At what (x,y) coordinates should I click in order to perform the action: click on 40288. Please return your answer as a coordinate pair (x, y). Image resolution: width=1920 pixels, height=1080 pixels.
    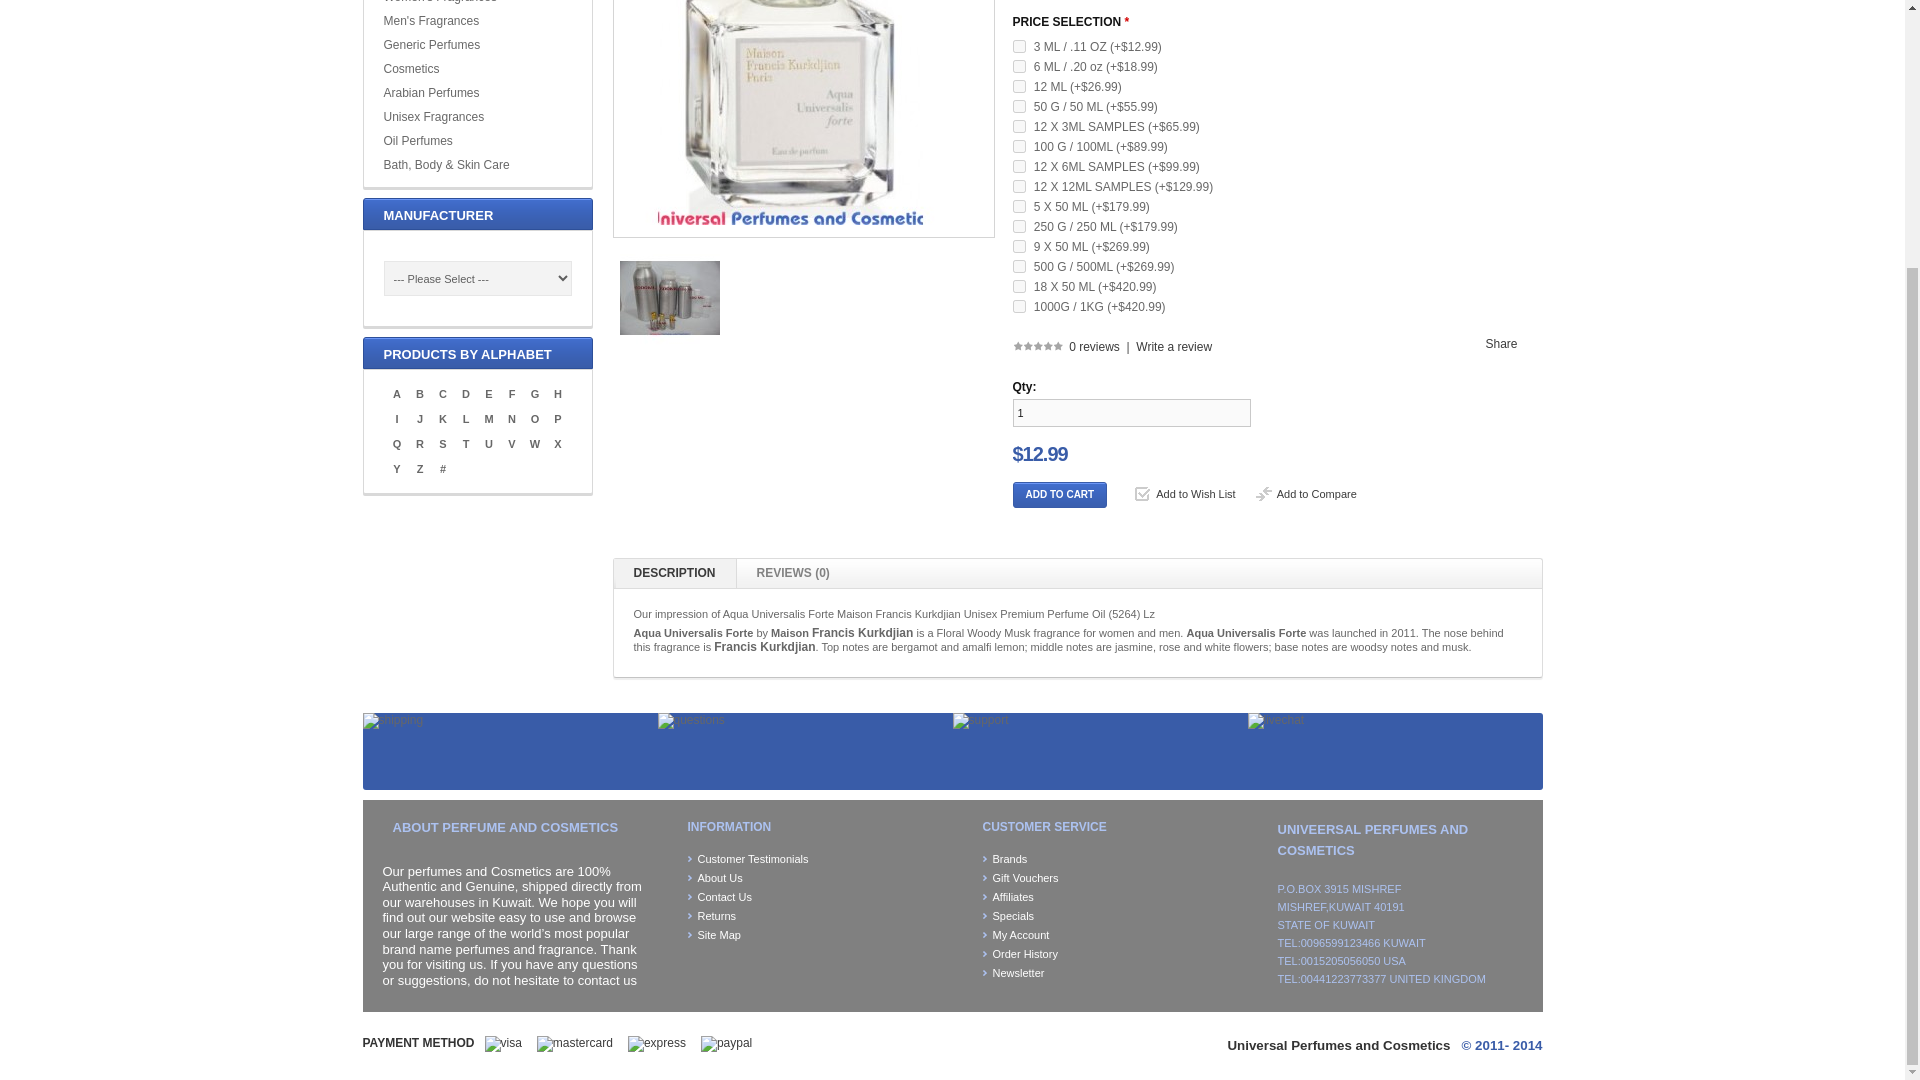
    Looking at the image, I should click on (1018, 166).